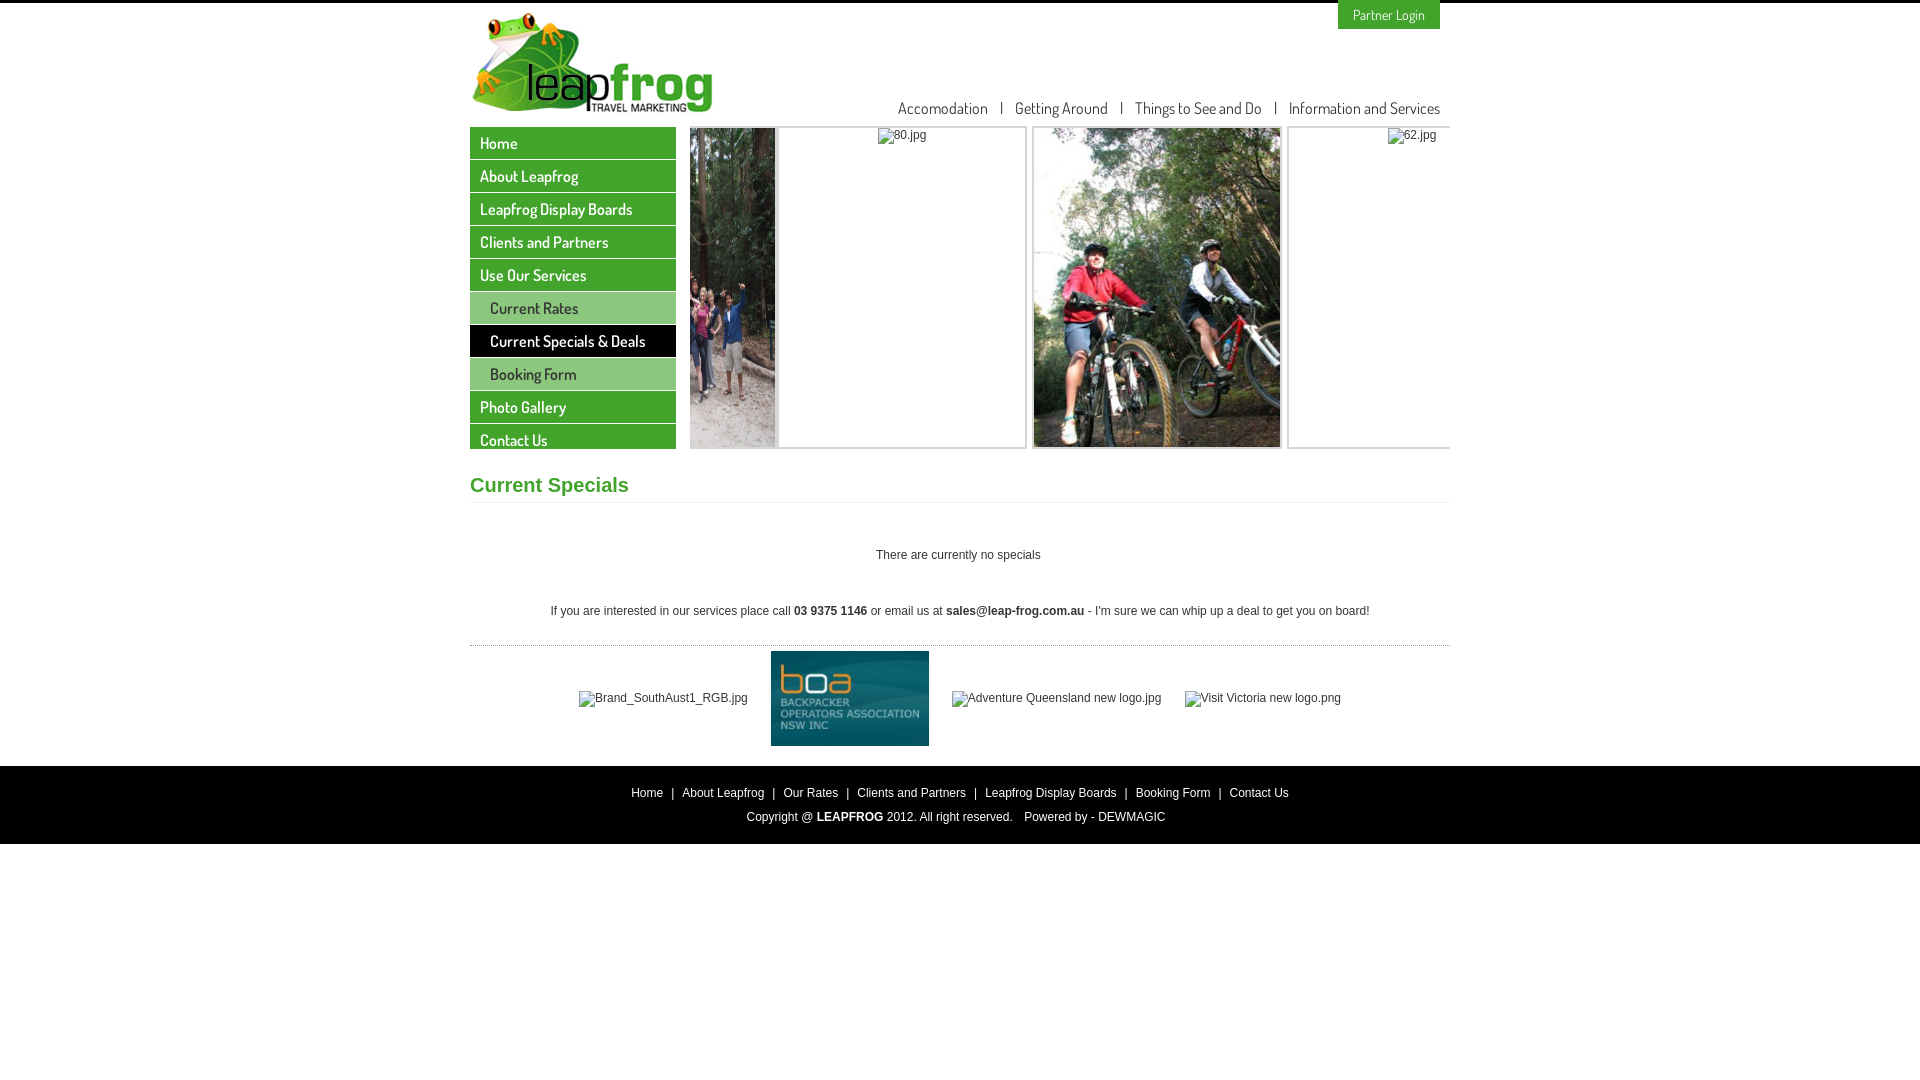 This screenshot has height=1080, width=1920. What do you see at coordinates (943, 108) in the screenshot?
I see `Accomodation` at bounding box center [943, 108].